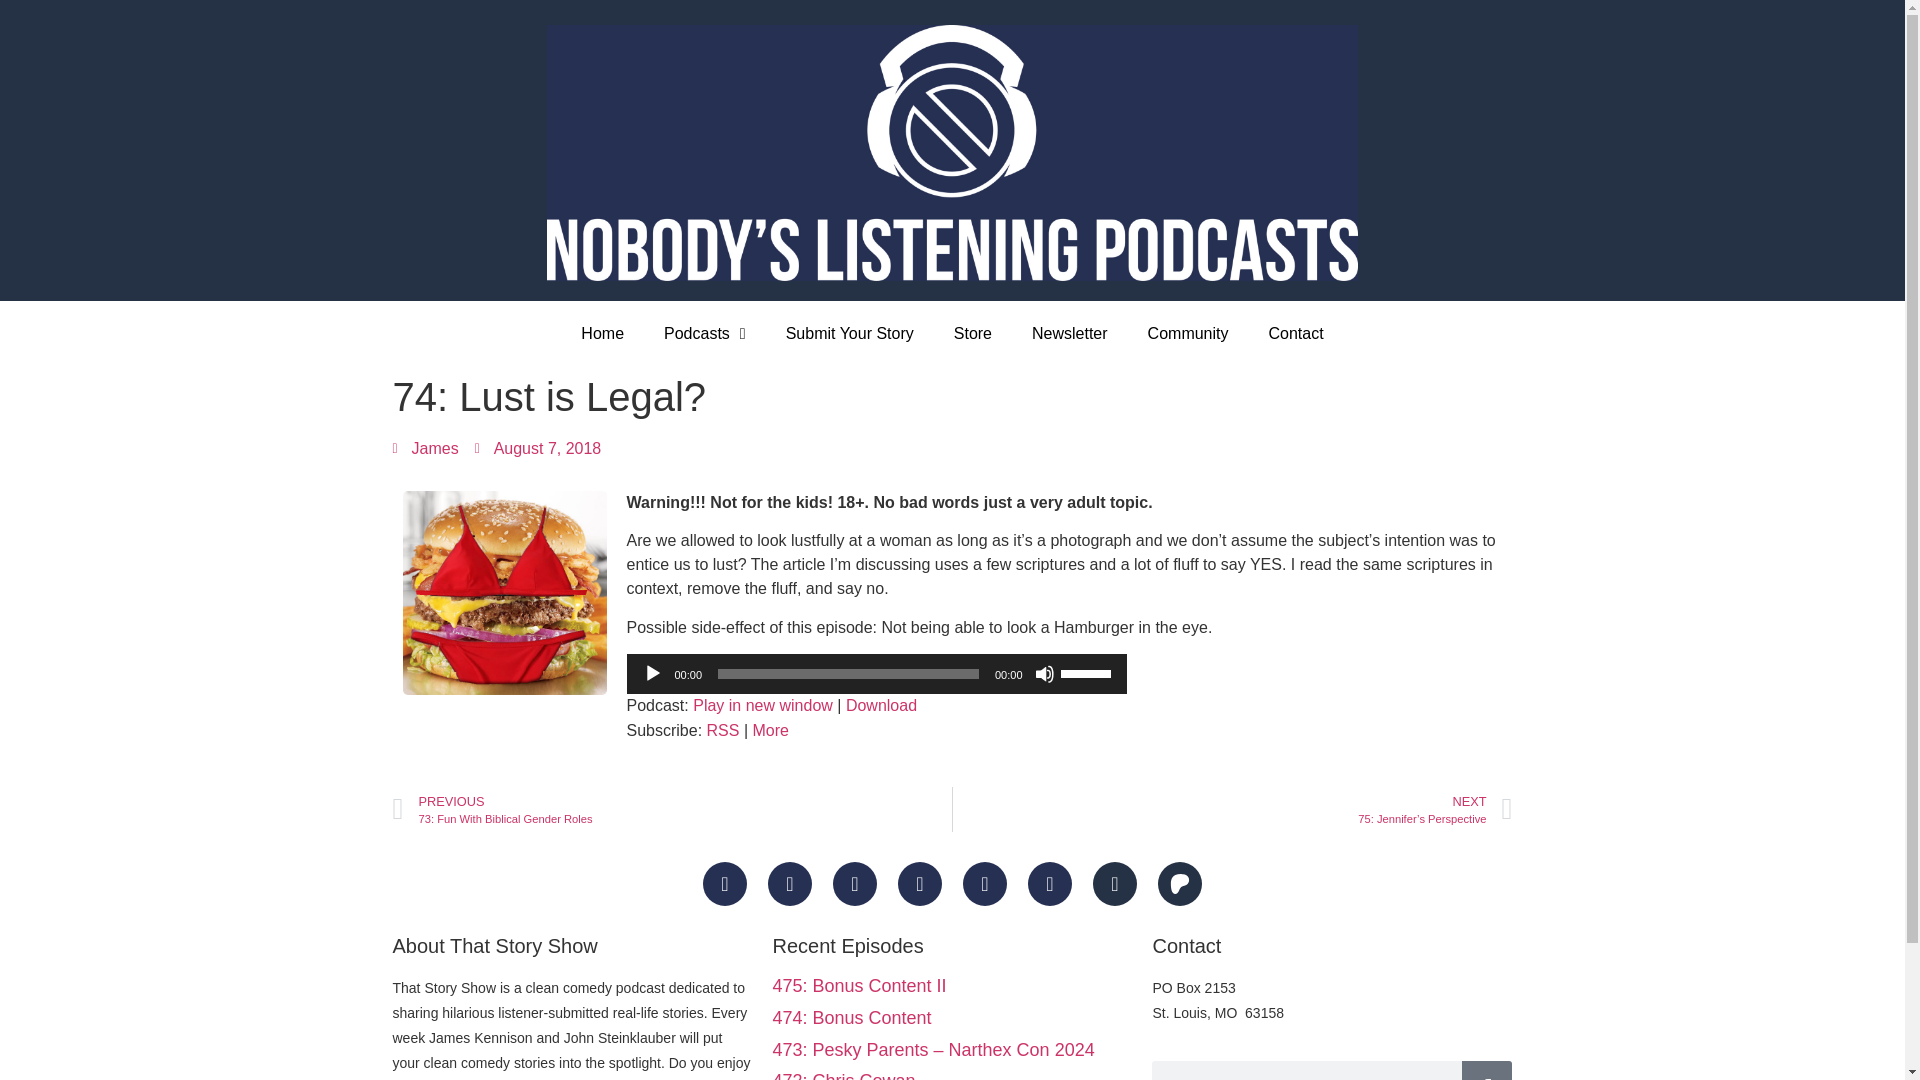  Describe the element at coordinates (704, 334) in the screenshot. I see `Podcasts` at that location.